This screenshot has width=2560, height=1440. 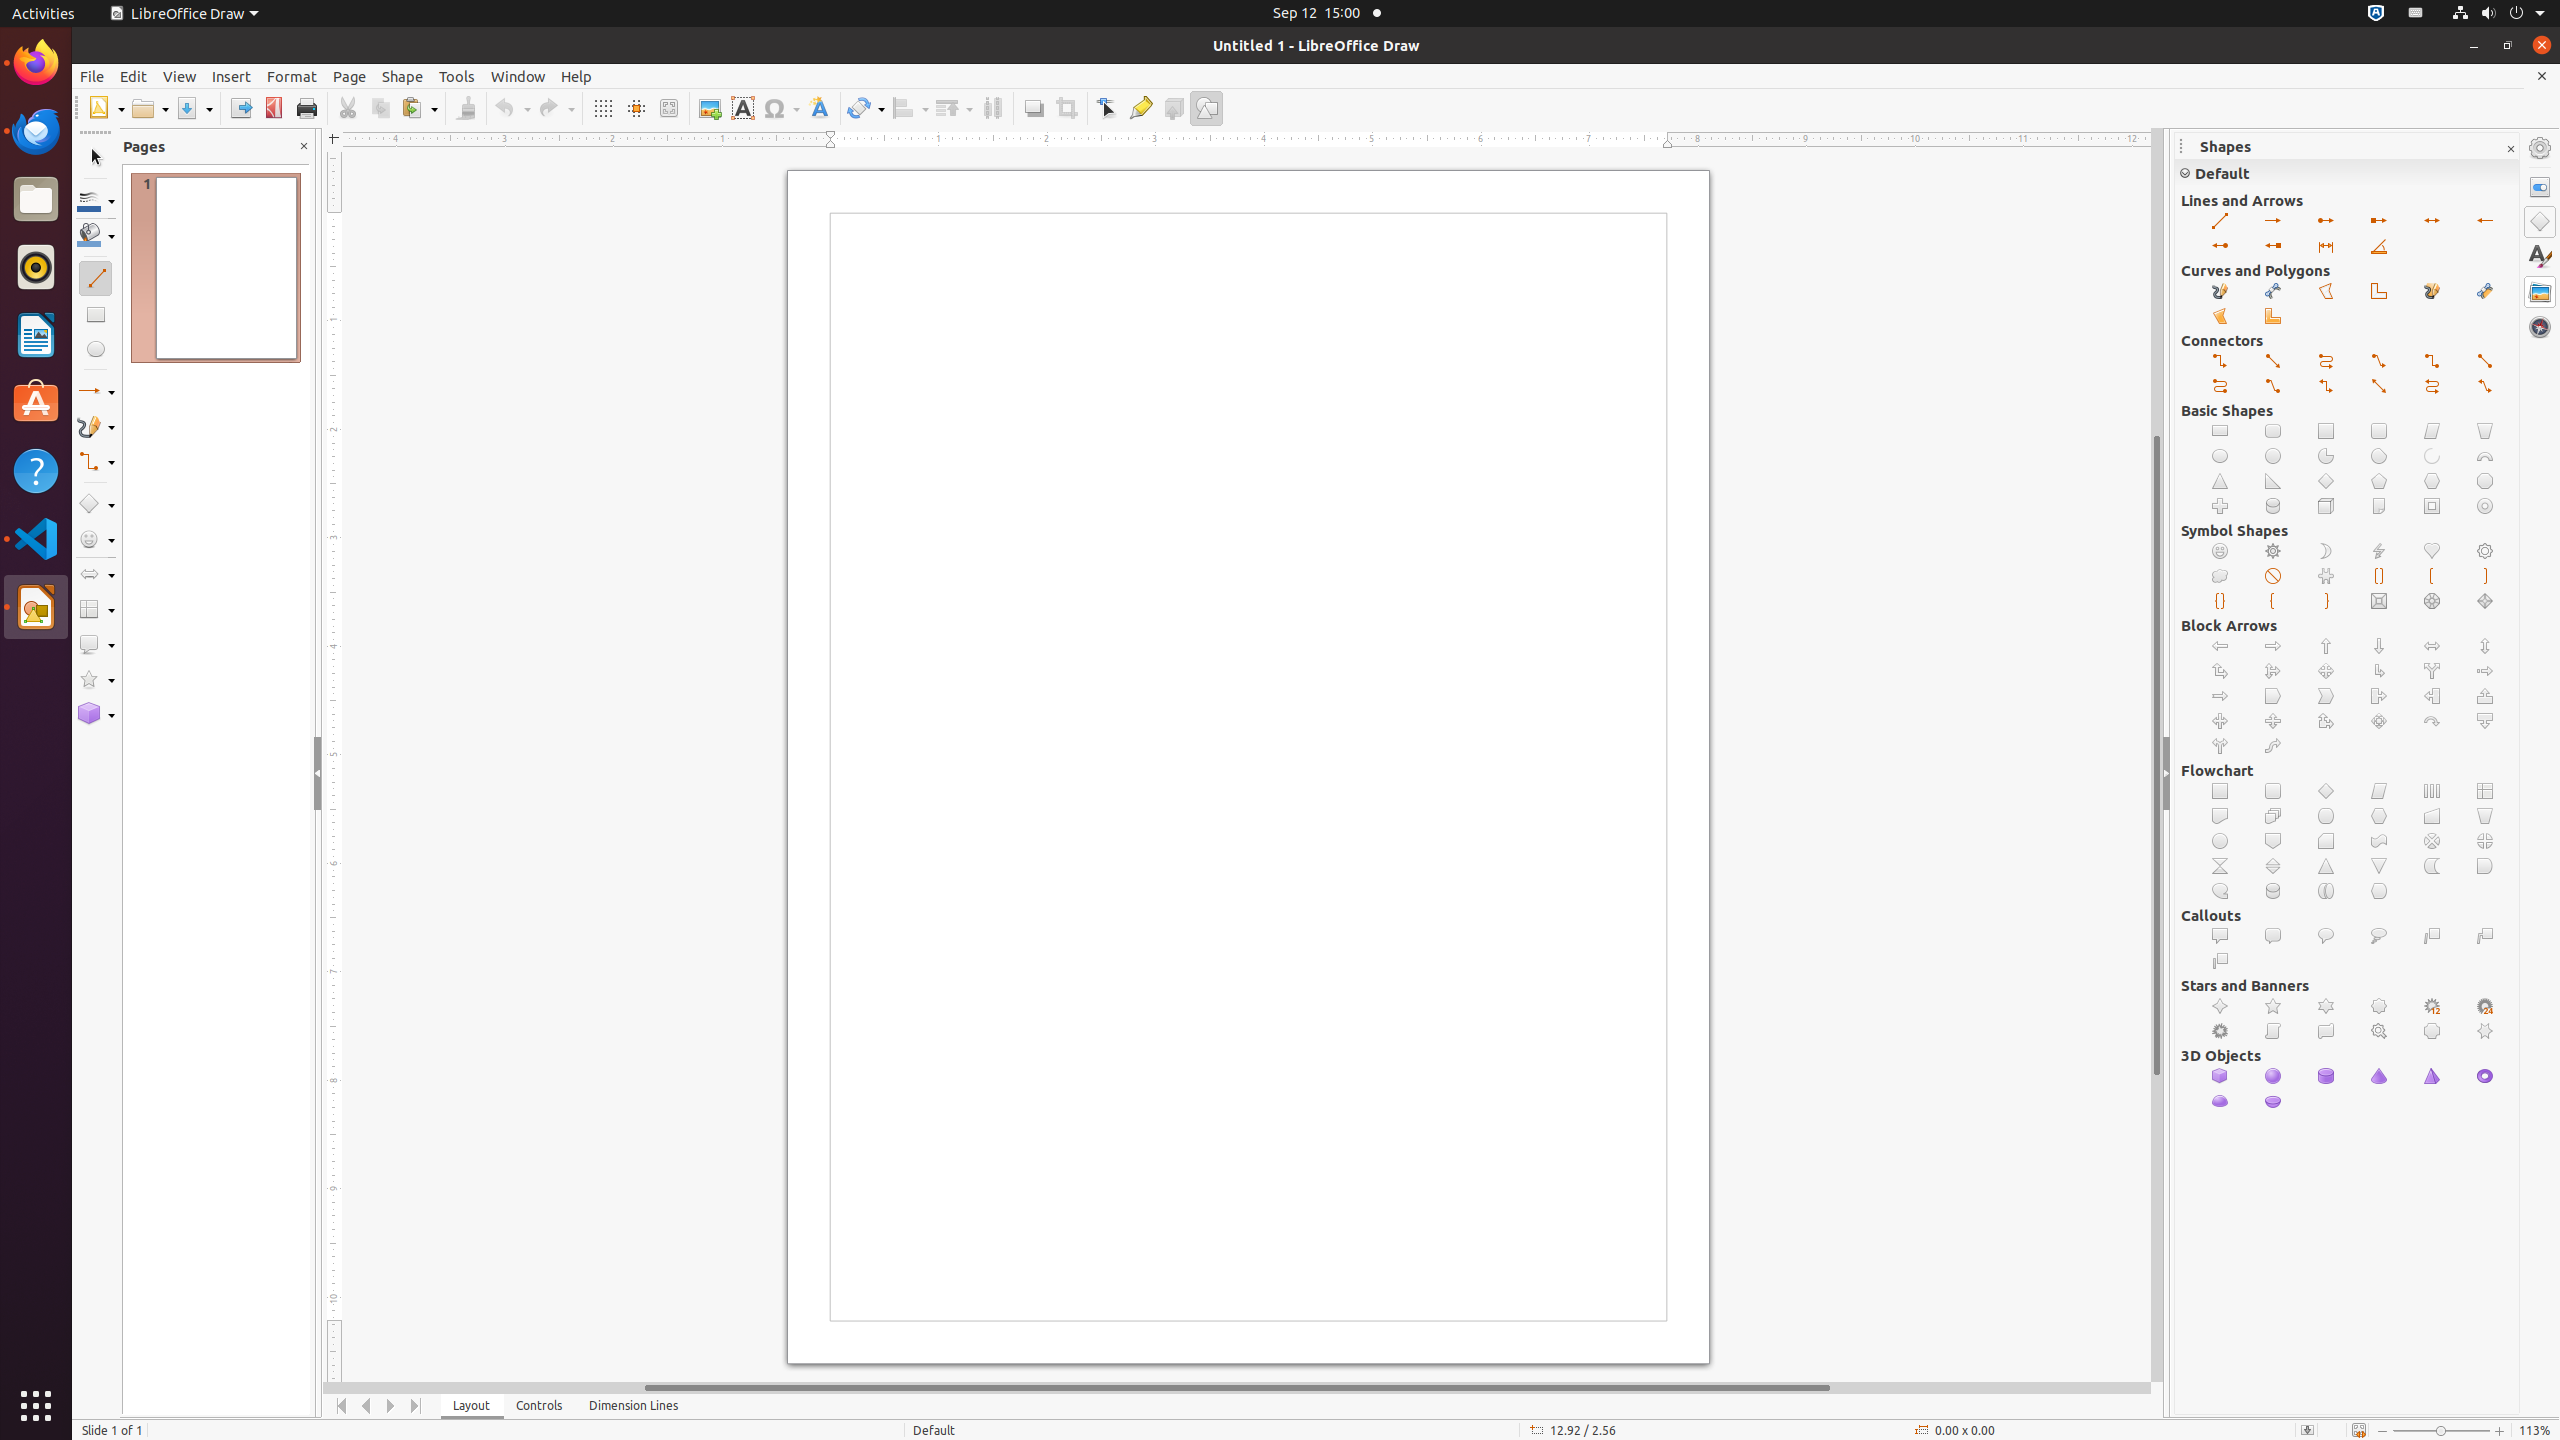 I want to click on Flower, so click(x=2486, y=552).